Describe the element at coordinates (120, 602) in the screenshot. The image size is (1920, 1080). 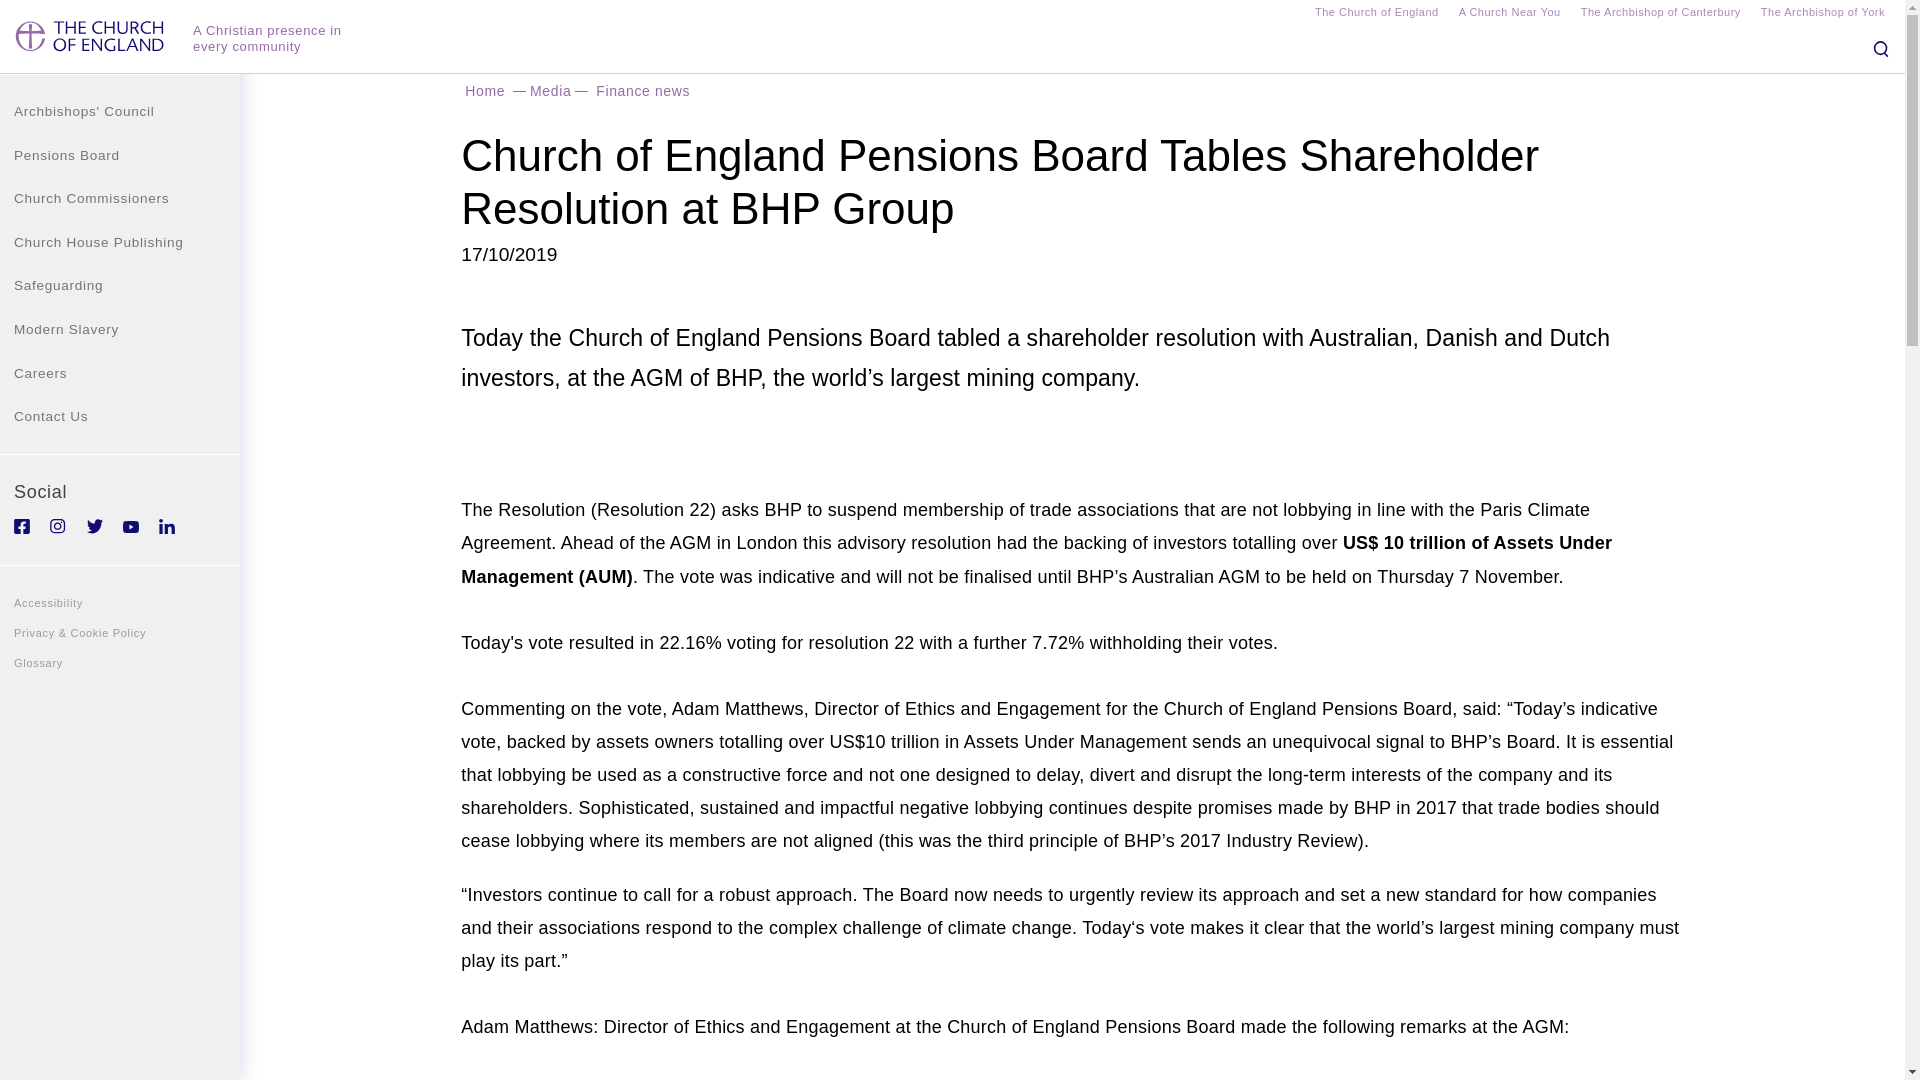
I see `Accessibility` at that location.